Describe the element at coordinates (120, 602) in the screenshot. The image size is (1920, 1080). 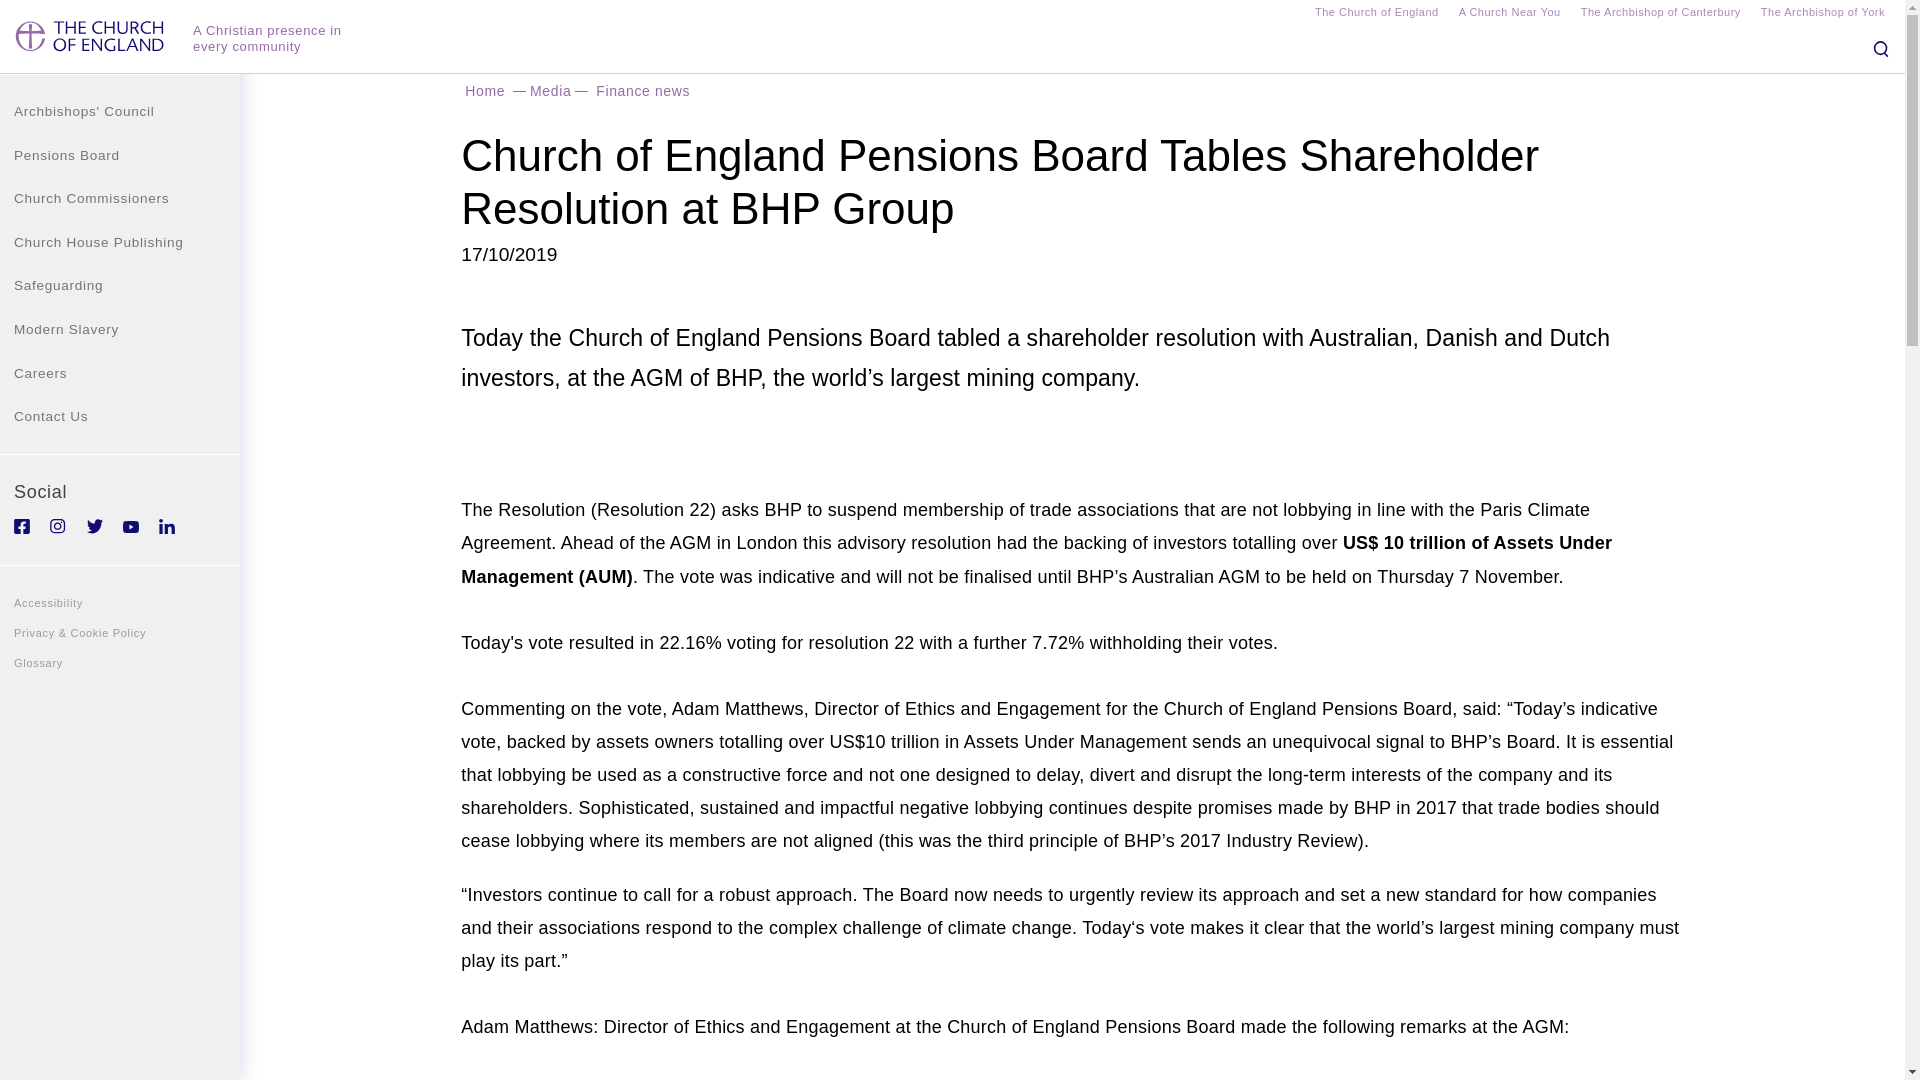
I see `Accessibility` at that location.